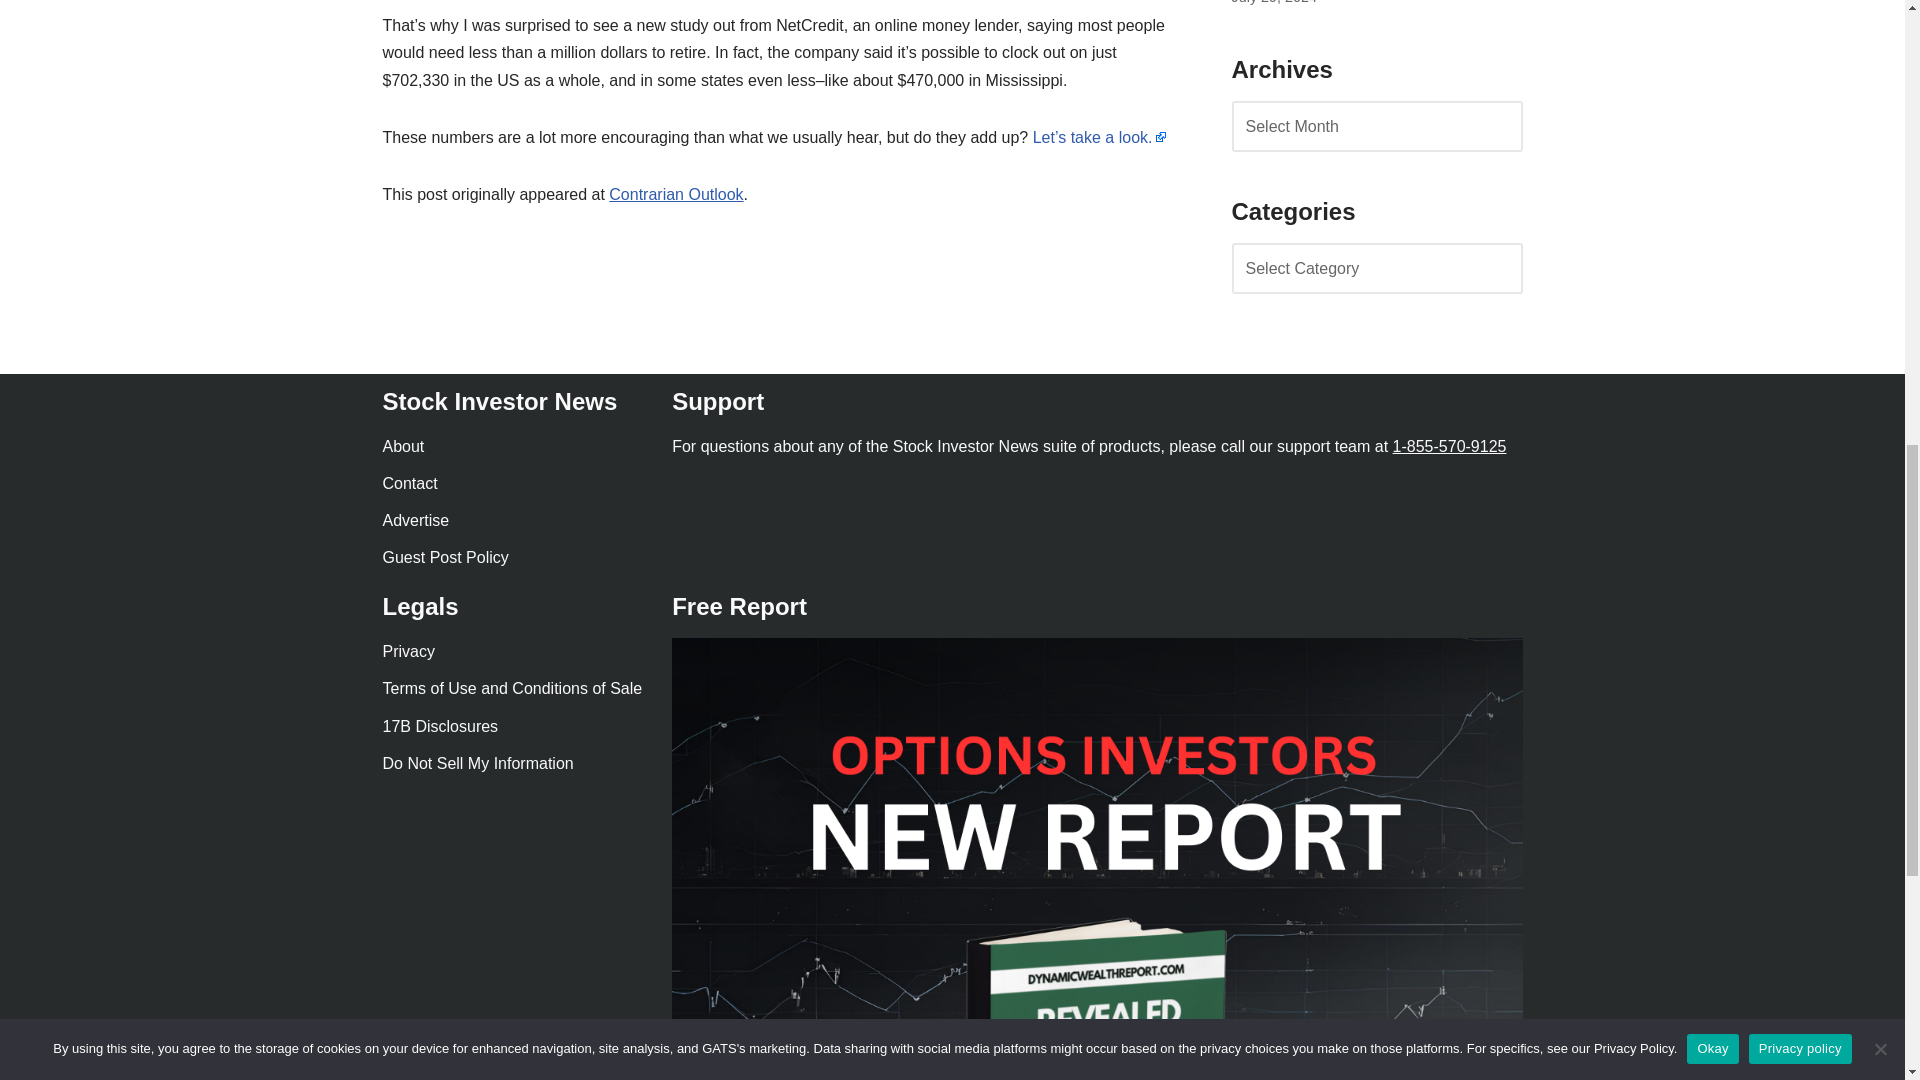 Image resolution: width=1920 pixels, height=1080 pixels. I want to click on Privacy, so click(408, 650).